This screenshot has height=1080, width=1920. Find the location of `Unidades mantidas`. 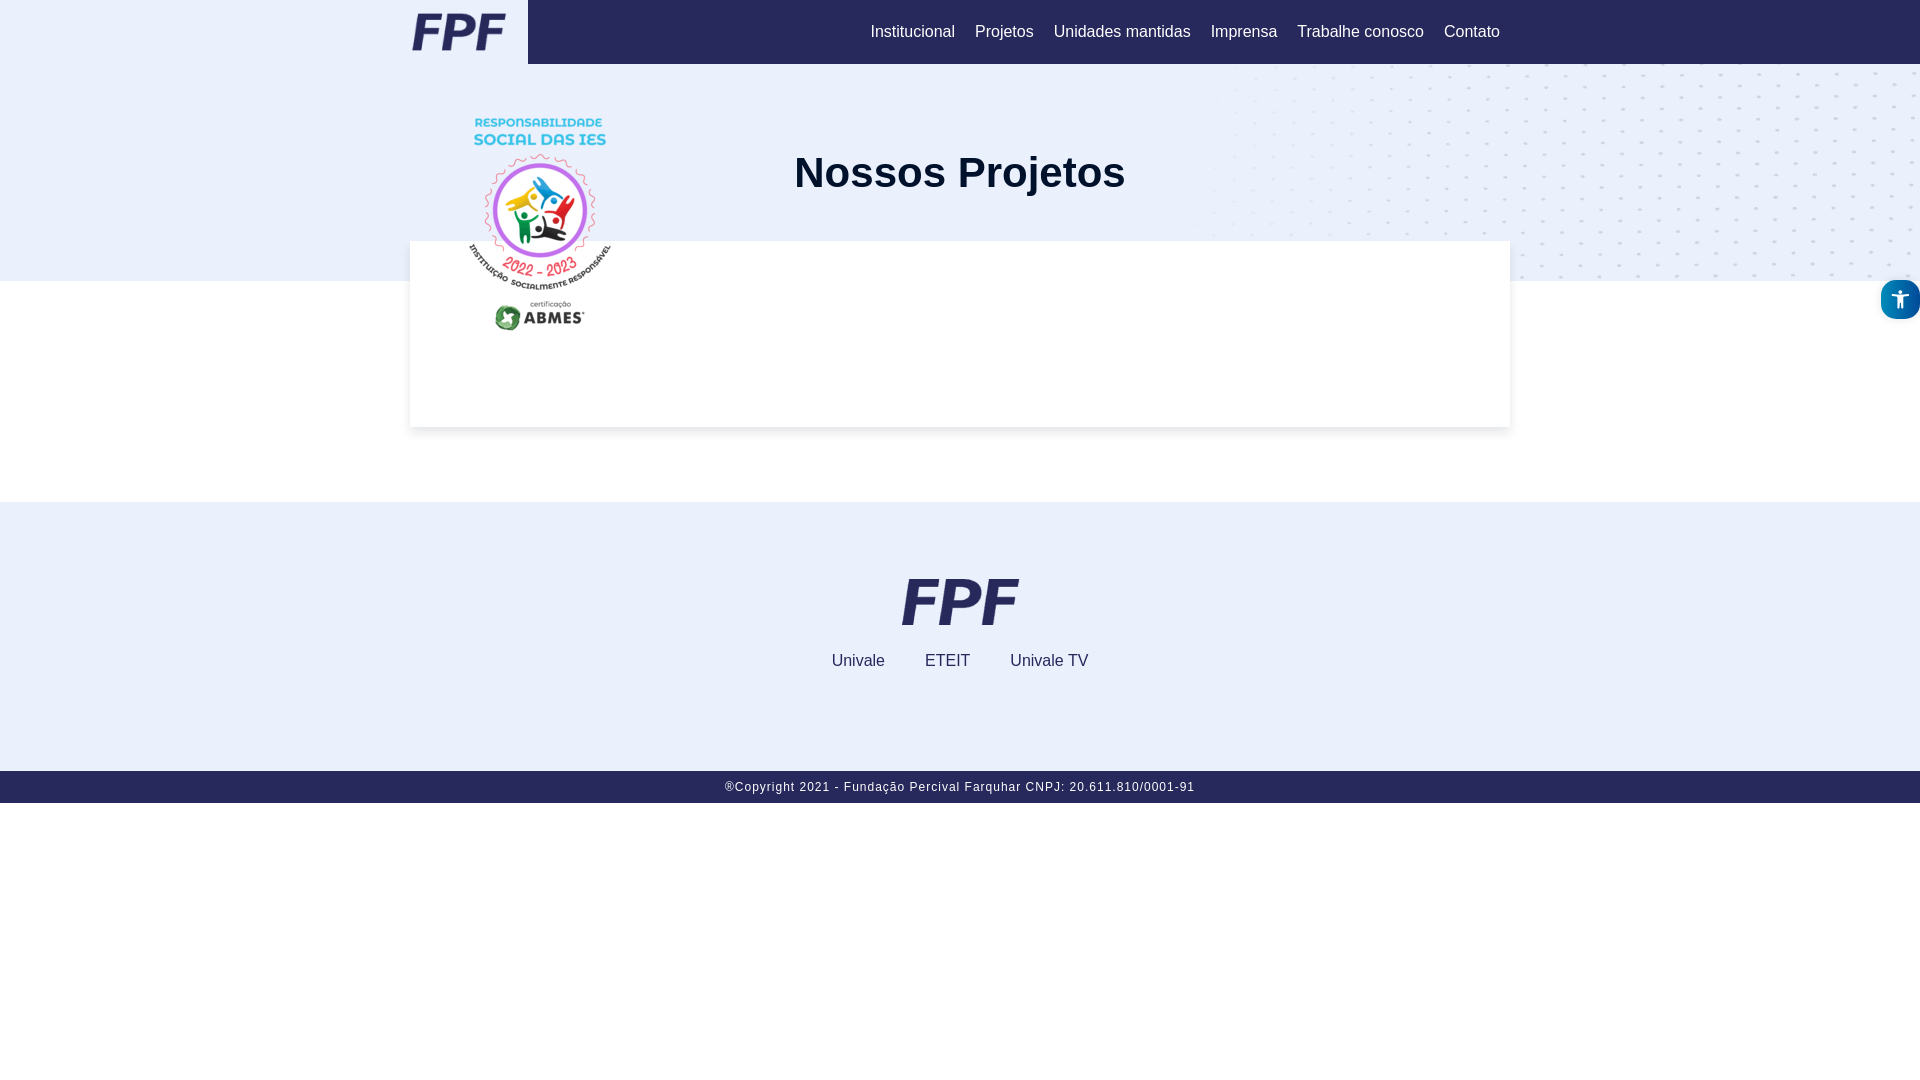

Unidades mantidas is located at coordinates (1122, 32).